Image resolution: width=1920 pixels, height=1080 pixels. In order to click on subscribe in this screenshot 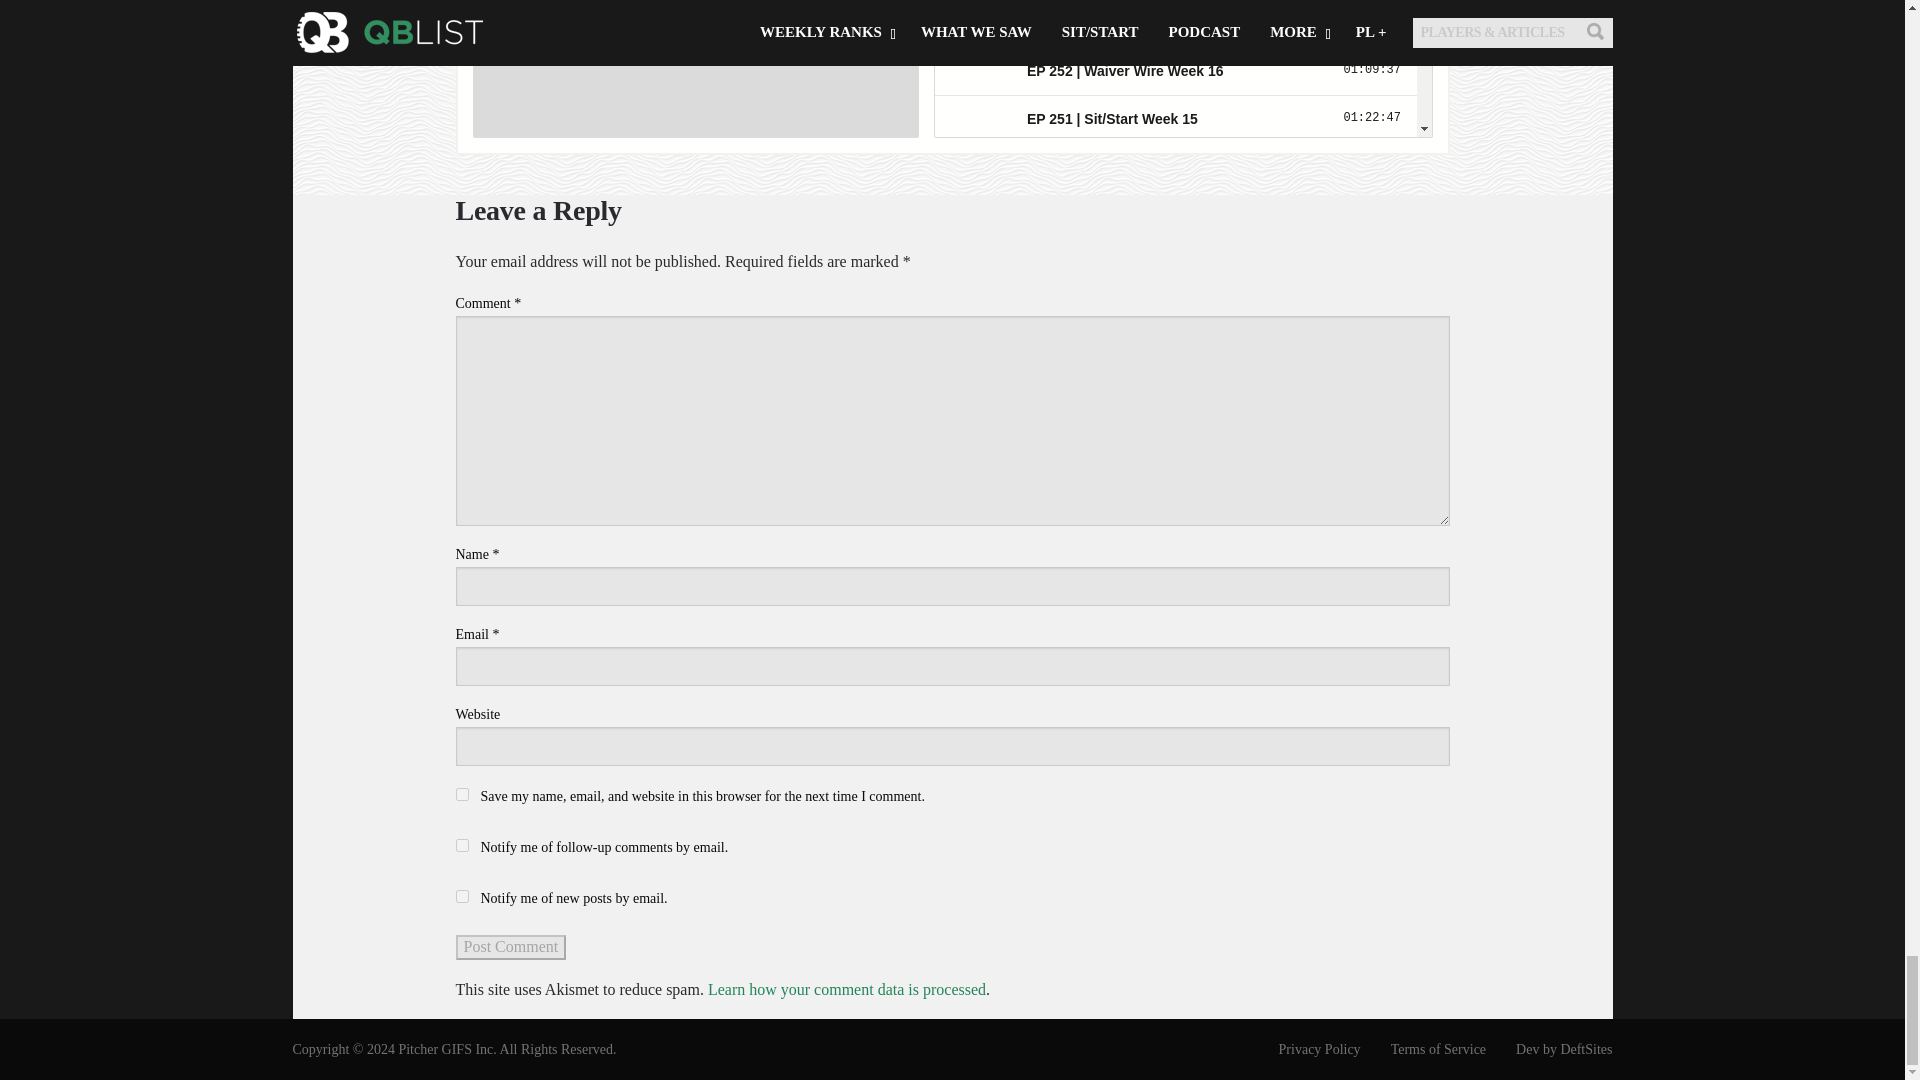, I will do `click(462, 896)`.